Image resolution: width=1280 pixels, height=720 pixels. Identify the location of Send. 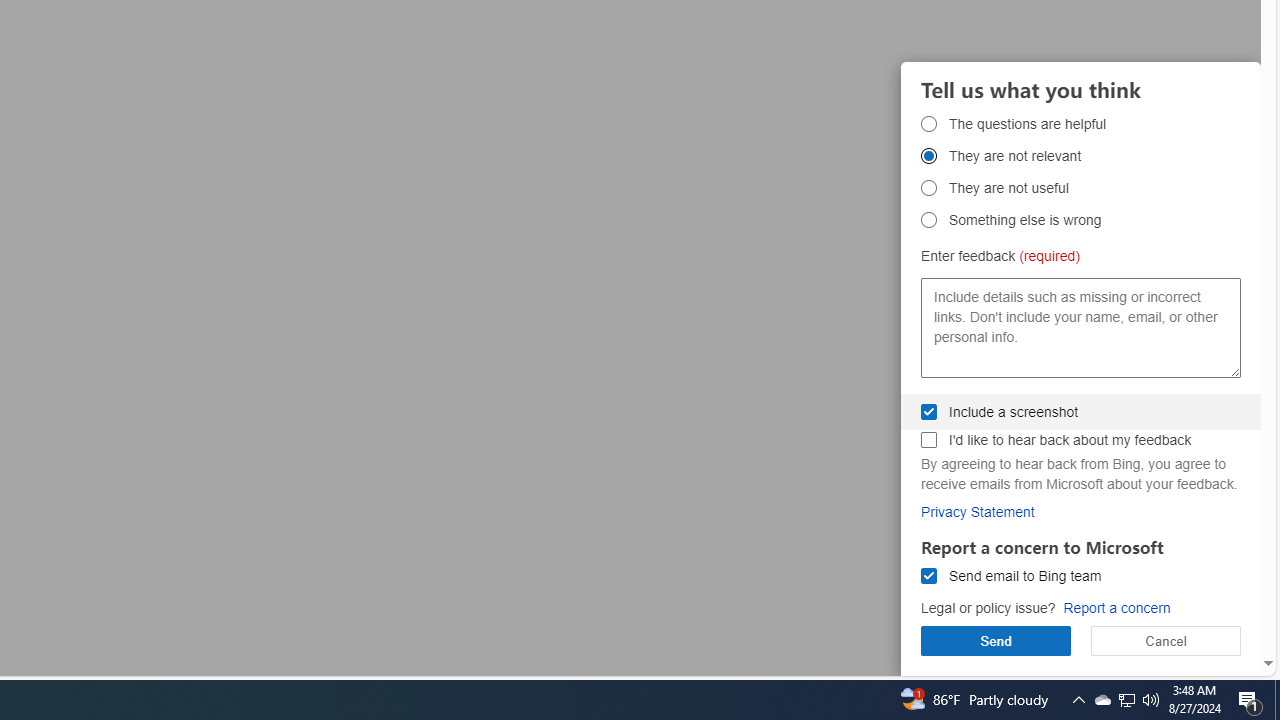
(996, 640).